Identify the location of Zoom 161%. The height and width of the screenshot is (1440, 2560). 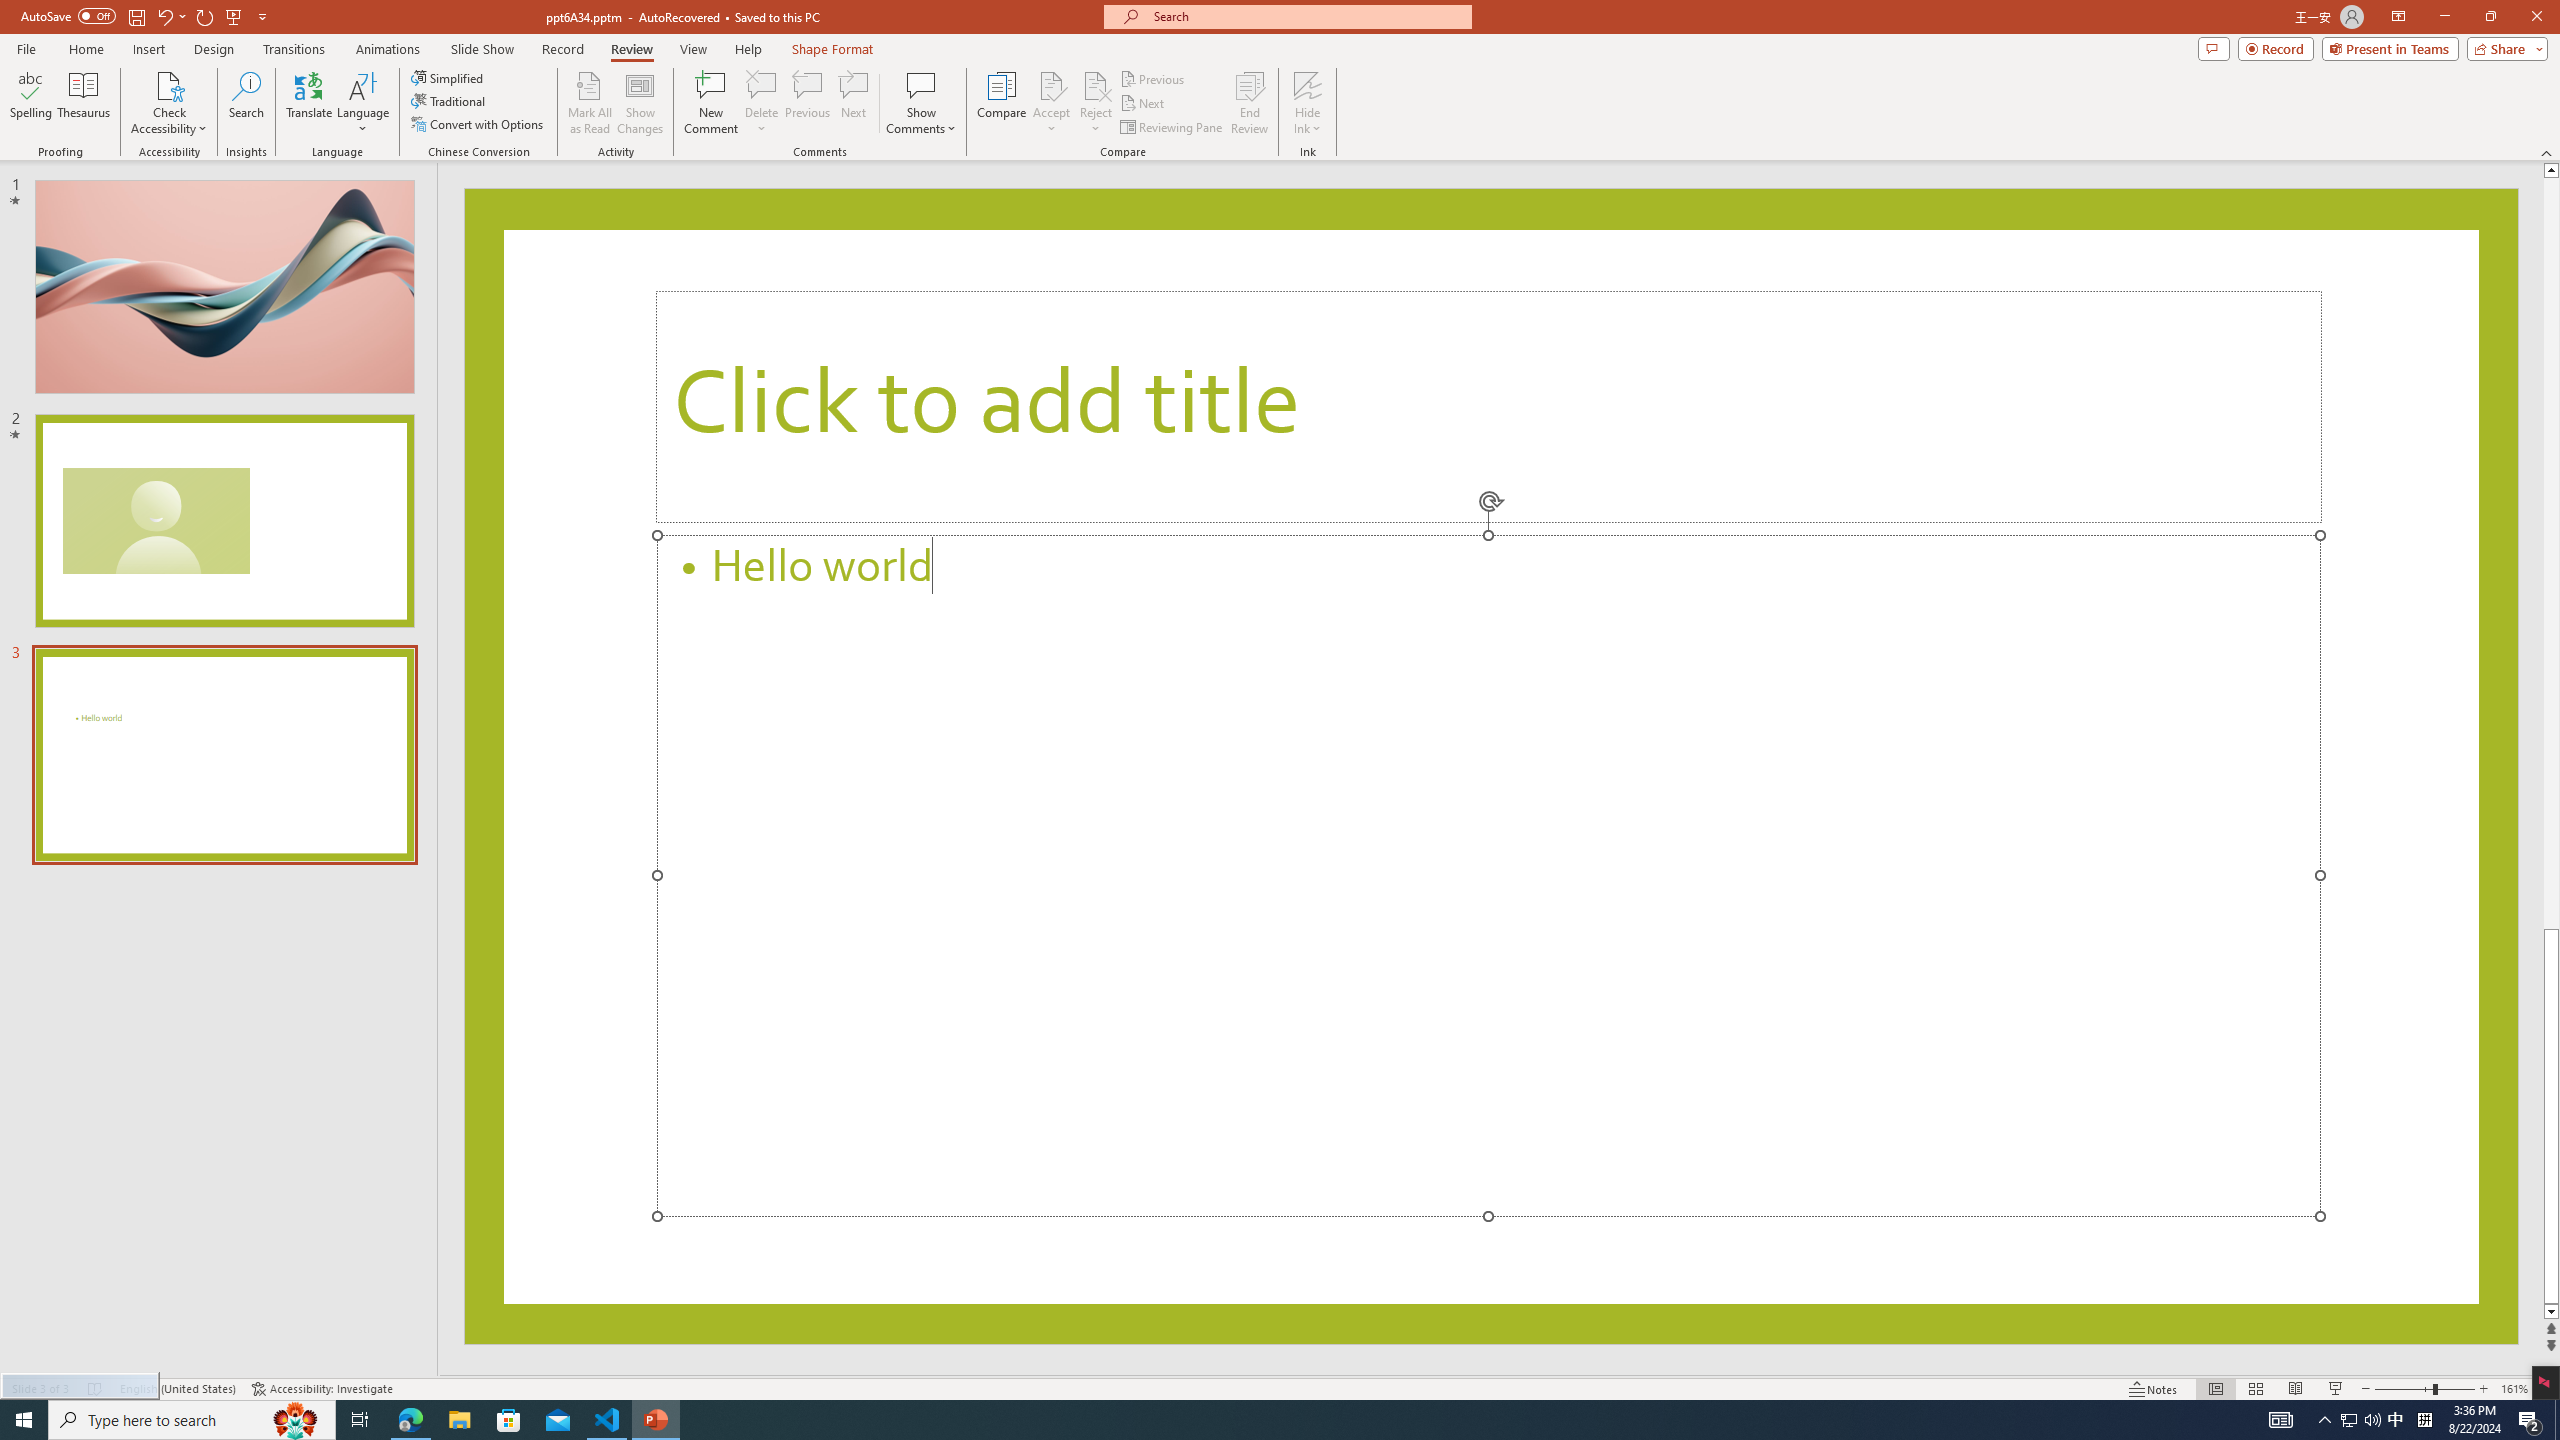
(2514, 1389).